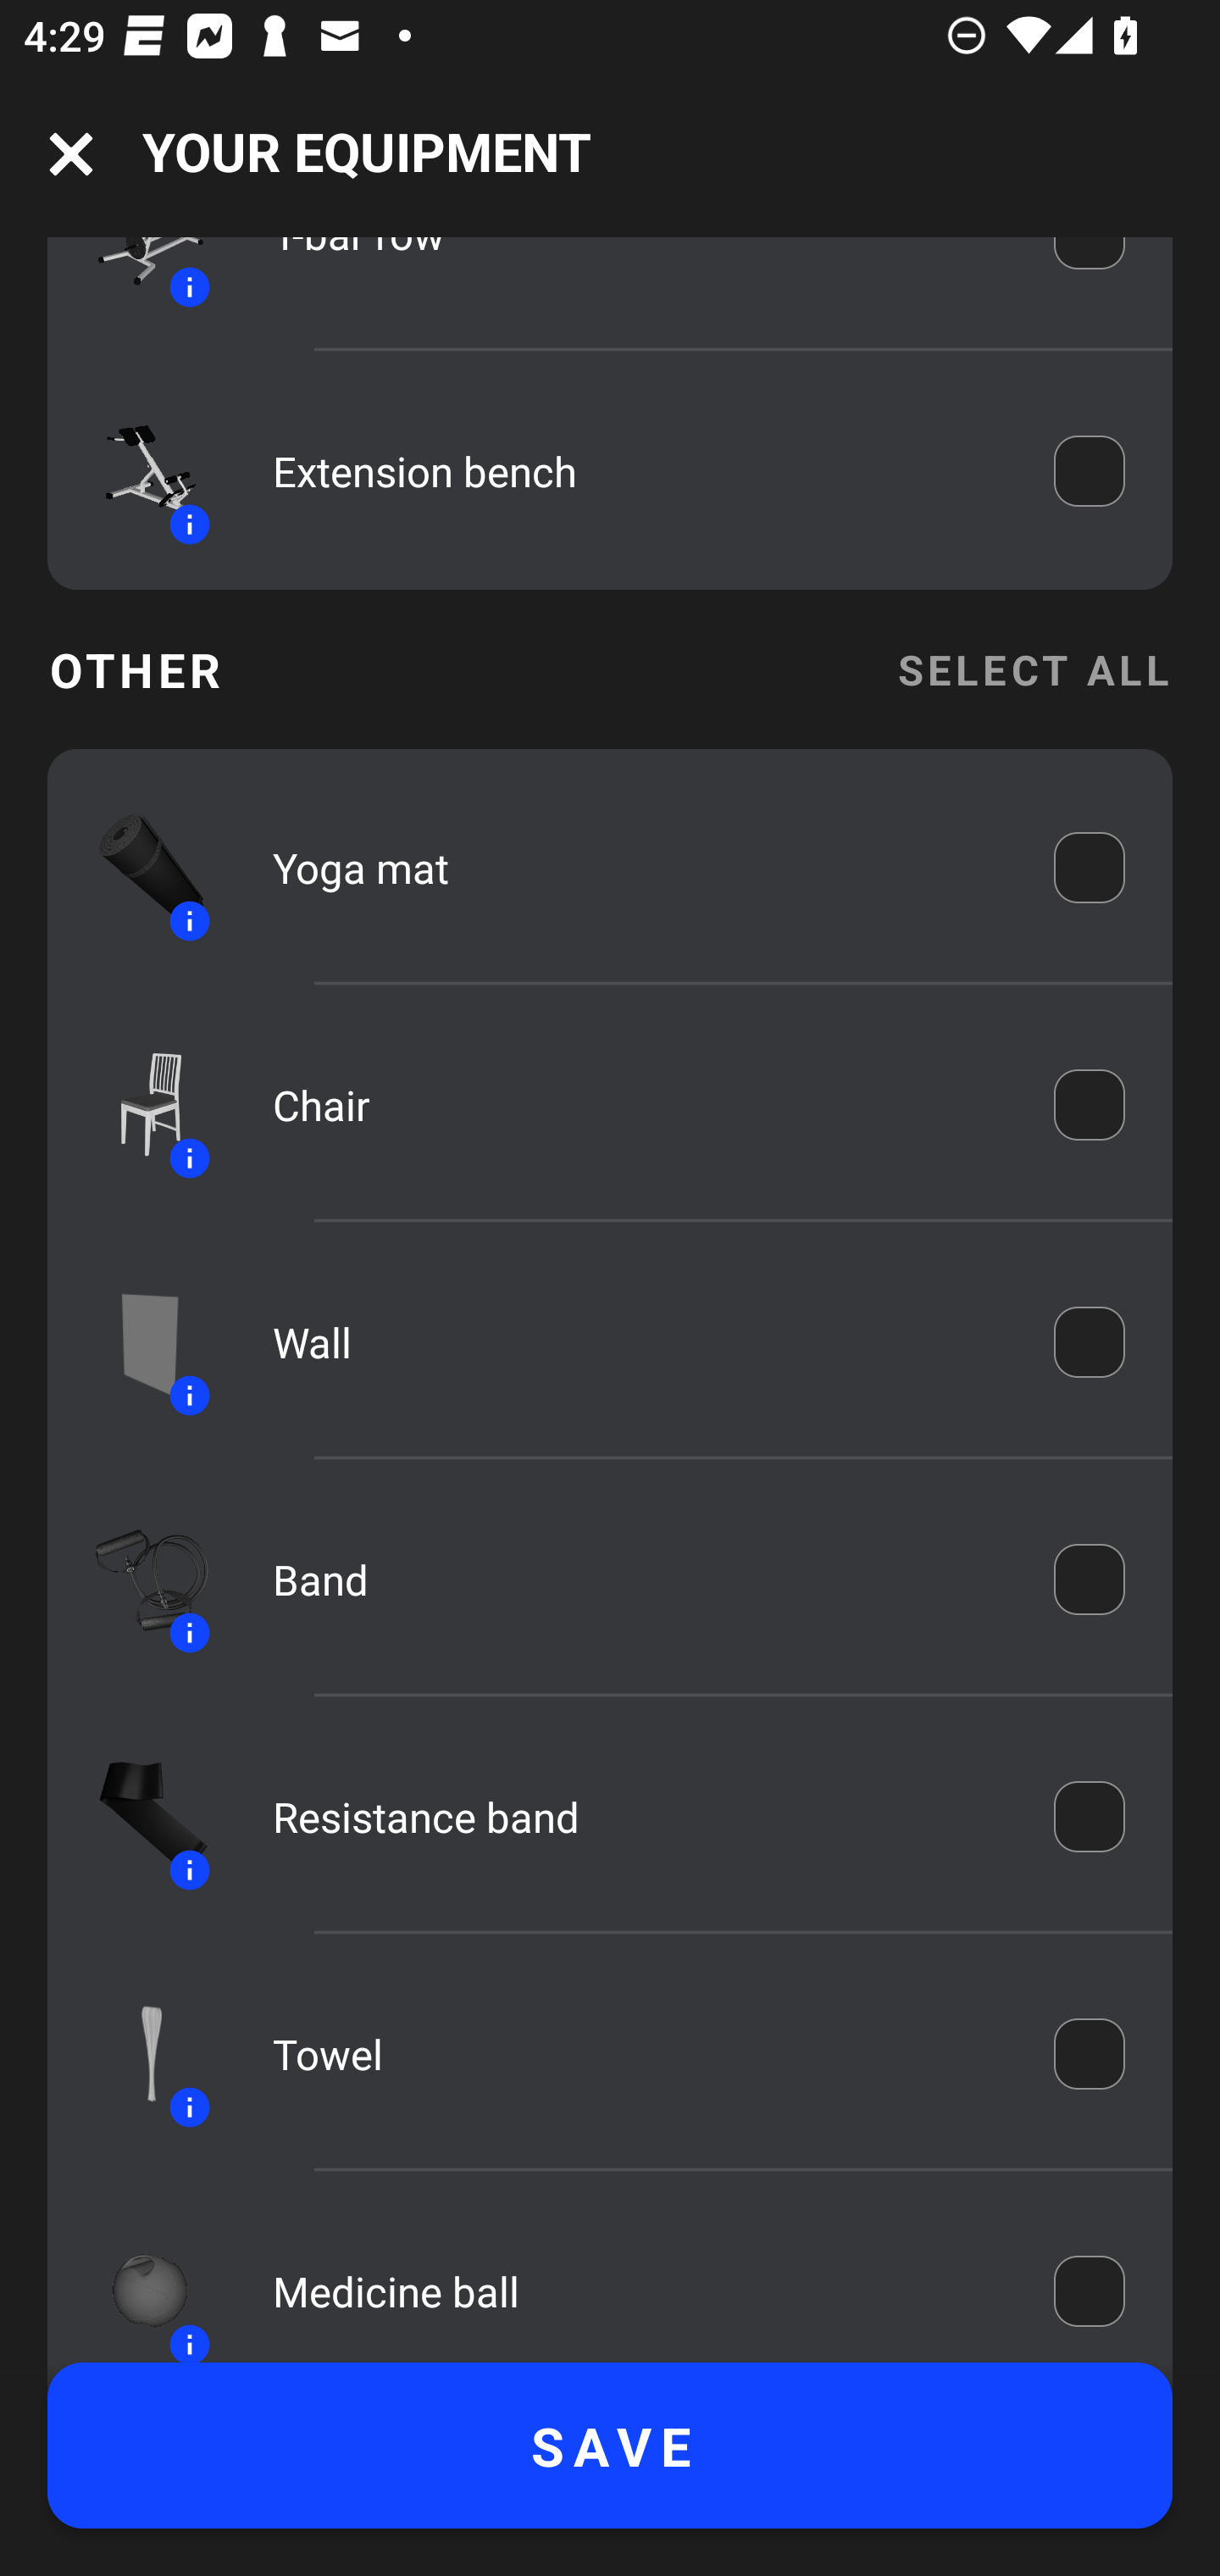 The image size is (1220, 2576). I want to click on Band, so click(640, 1579).